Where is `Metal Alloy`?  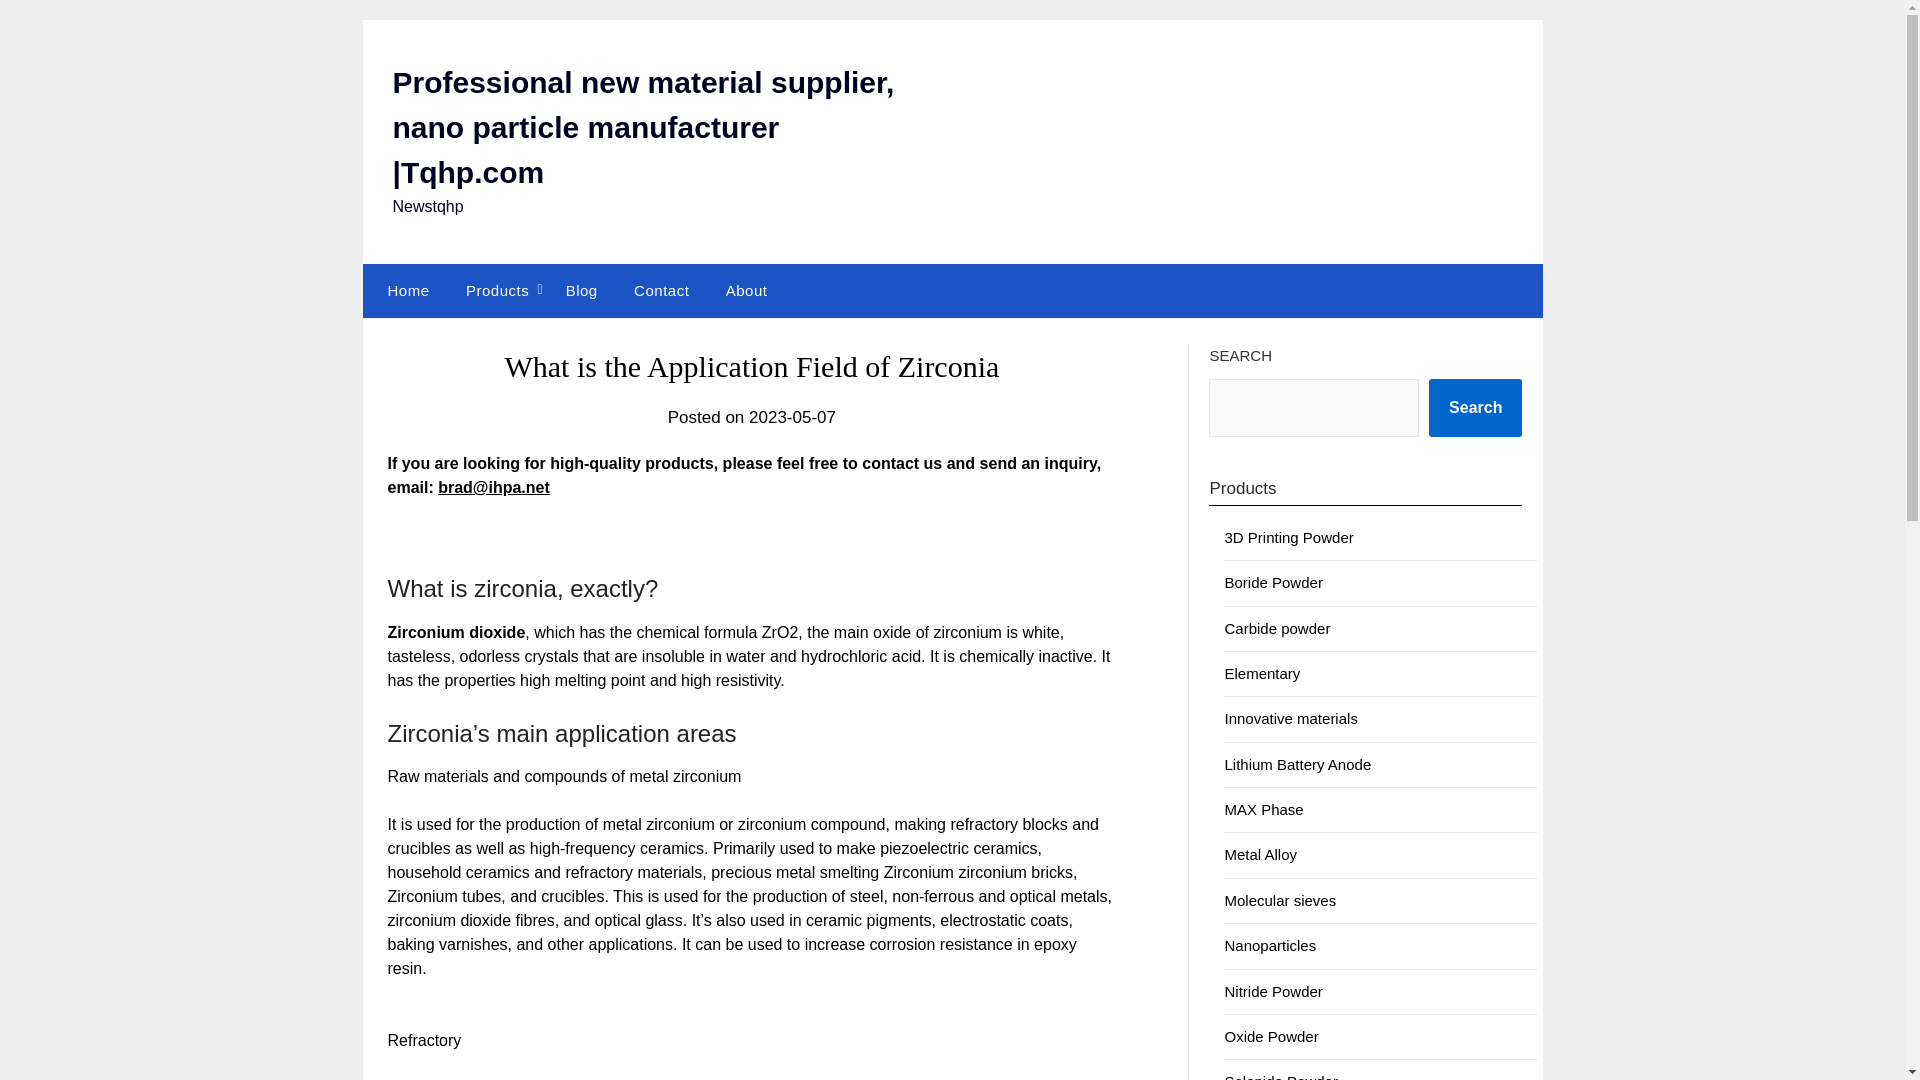
Metal Alloy is located at coordinates (1260, 854).